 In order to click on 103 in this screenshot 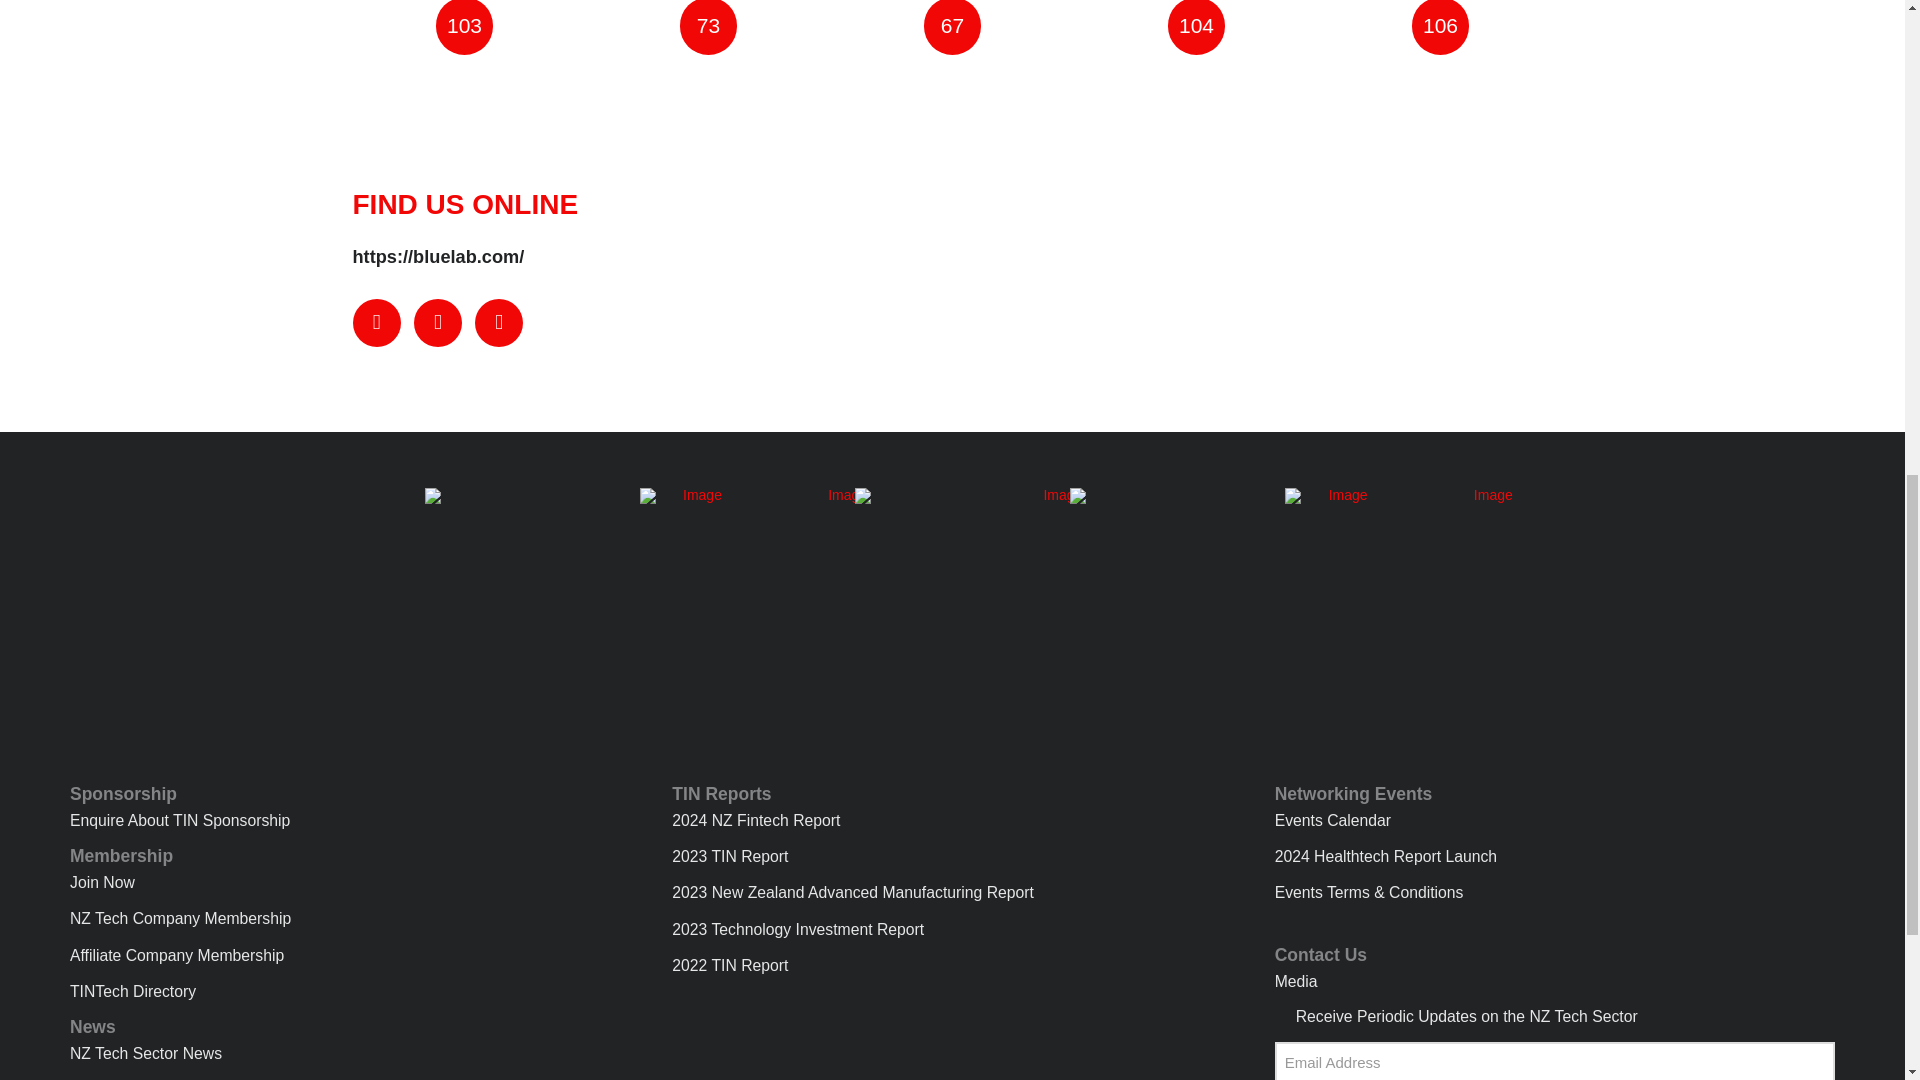, I will do `click(464, 28)`.